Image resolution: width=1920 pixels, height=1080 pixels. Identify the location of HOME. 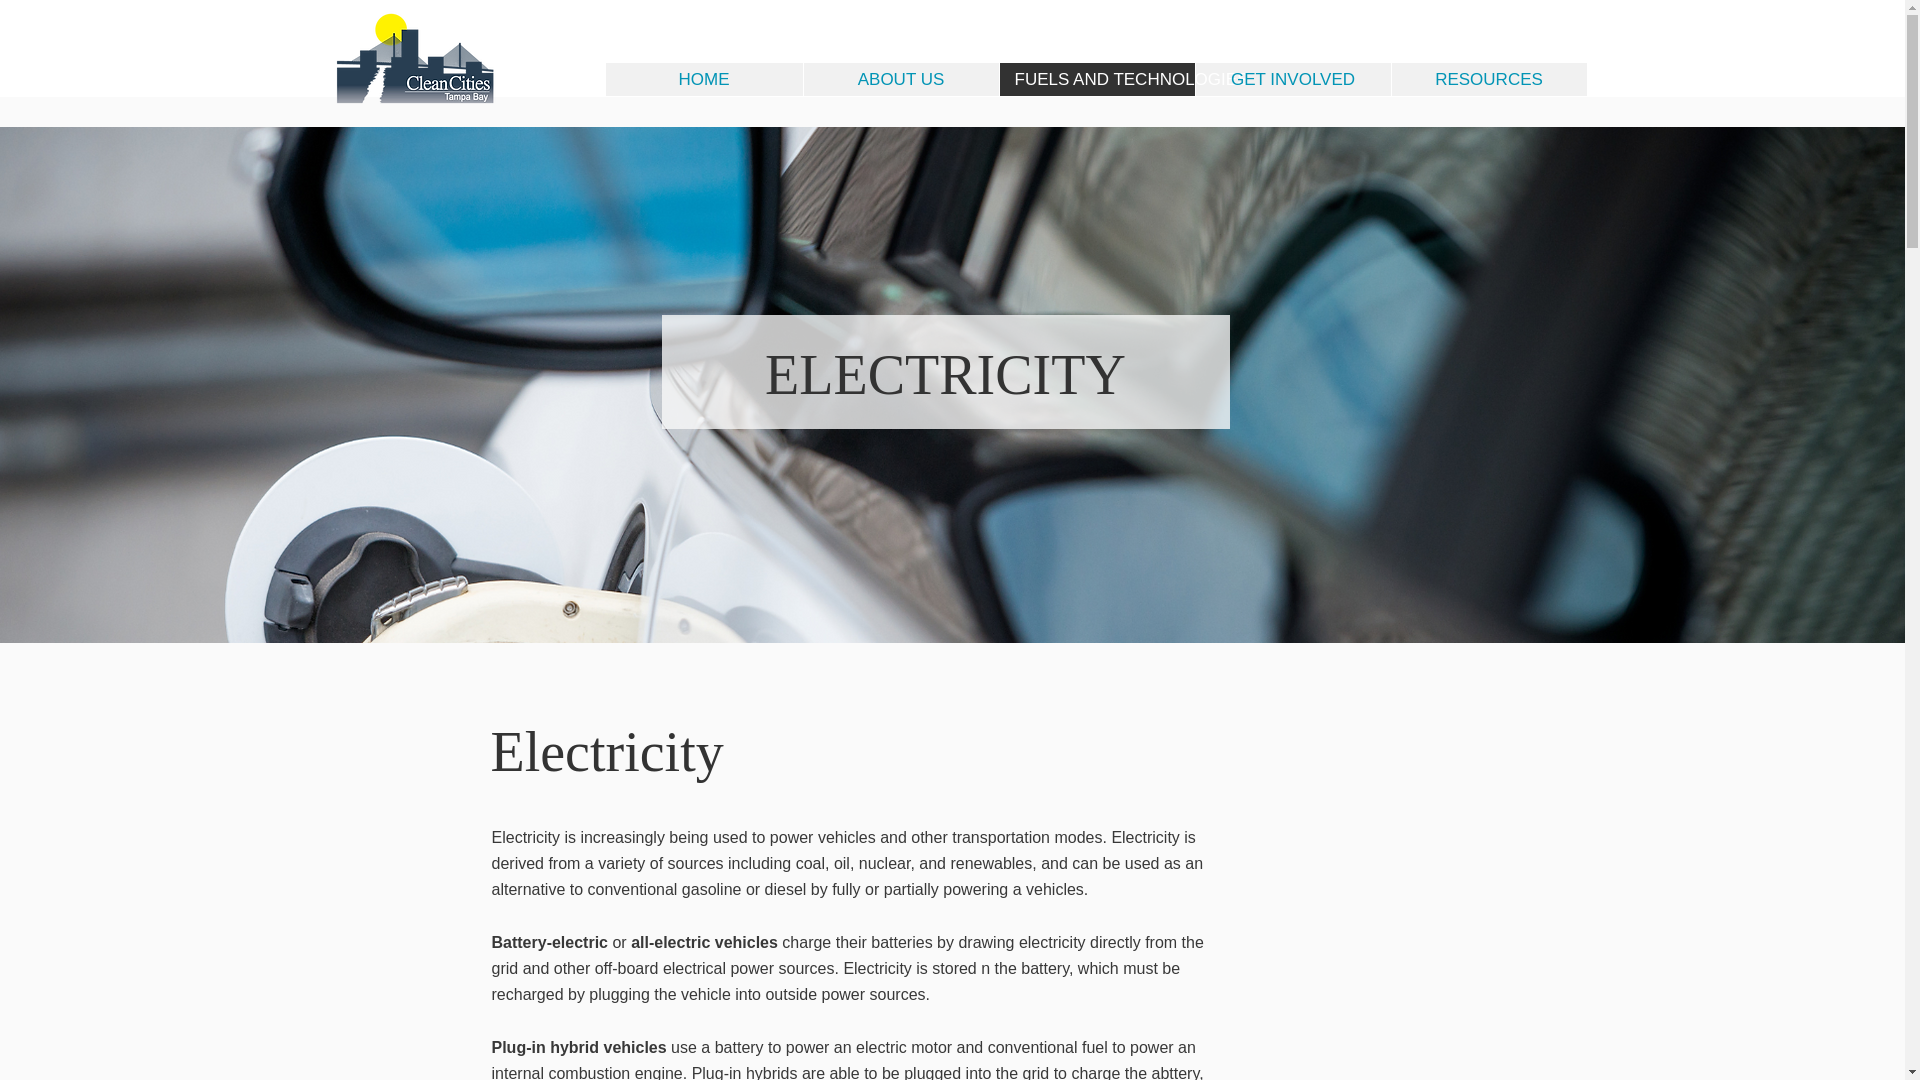
(704, 79).